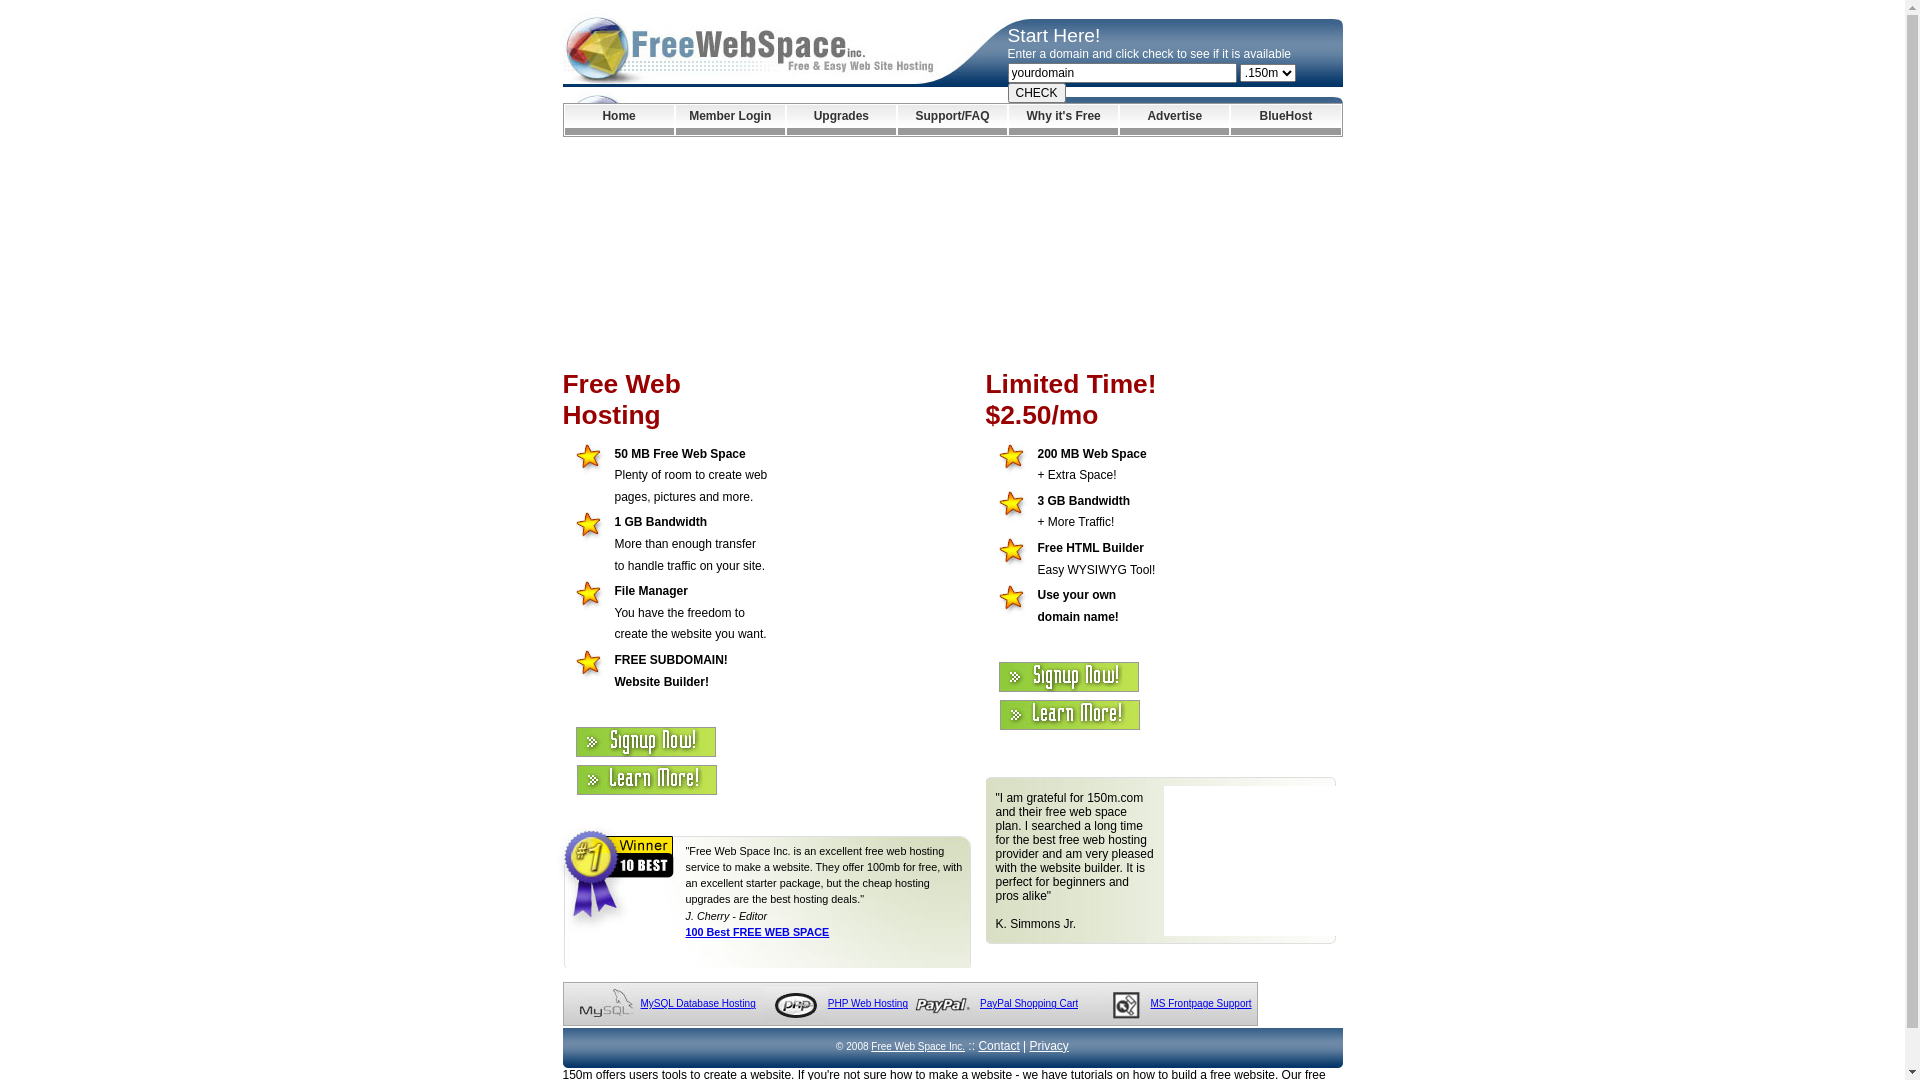 This screenshot has width=1920, height=1080. What do you see at coordinates (758, 932) in the screenshot?
I see `100 Best FREE WEB SPACE` at bounding box center [758, 932].